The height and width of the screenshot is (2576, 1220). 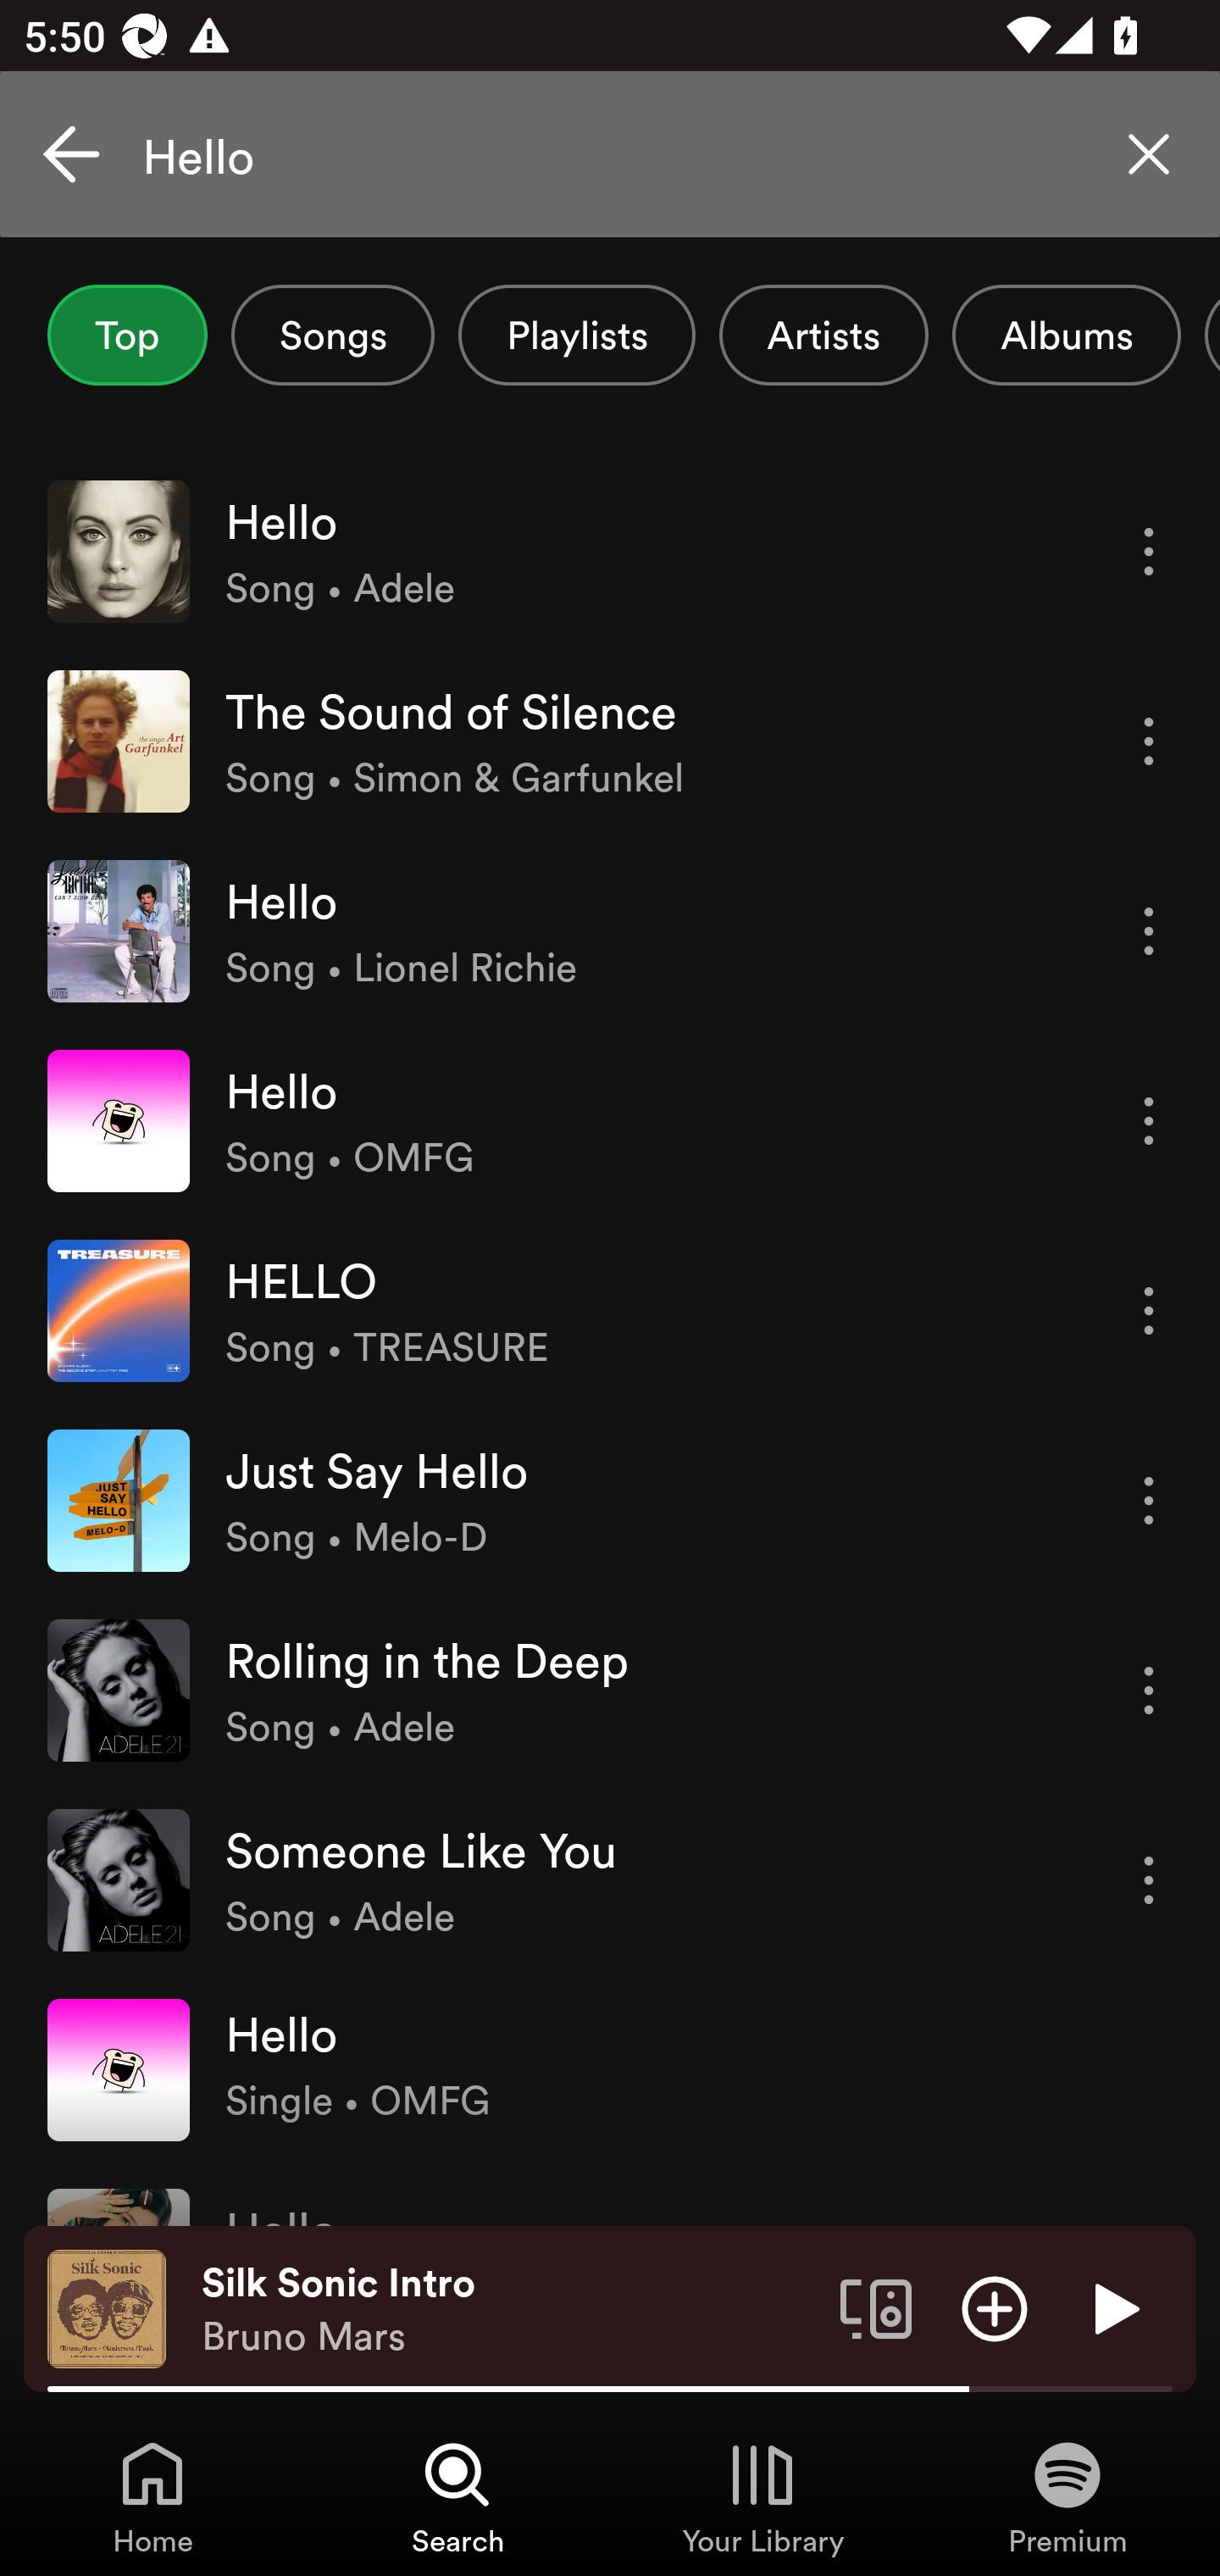 I want to click on Clear search query, so click(x=1149, y=154).